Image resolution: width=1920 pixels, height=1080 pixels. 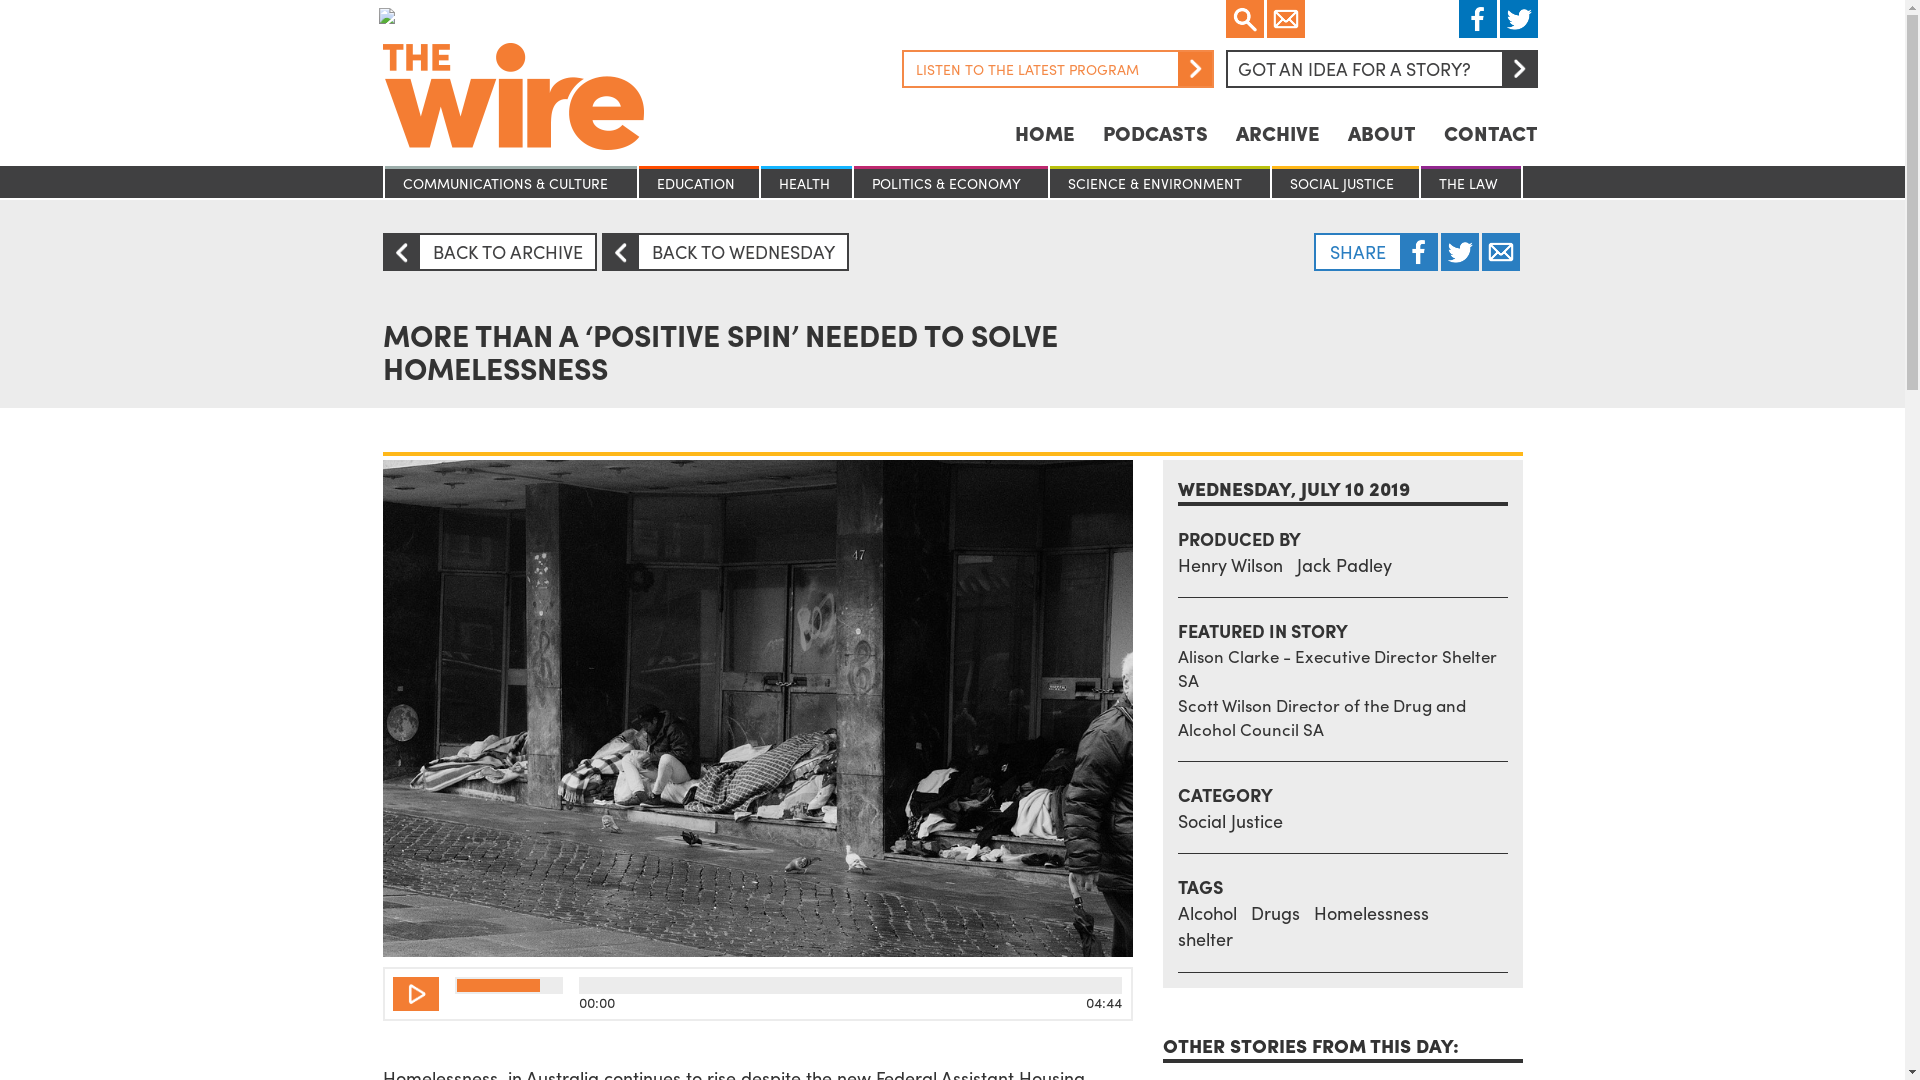 I want to click on ARROW
BACK TO ARCHIVE, so click(x=489, y=252).